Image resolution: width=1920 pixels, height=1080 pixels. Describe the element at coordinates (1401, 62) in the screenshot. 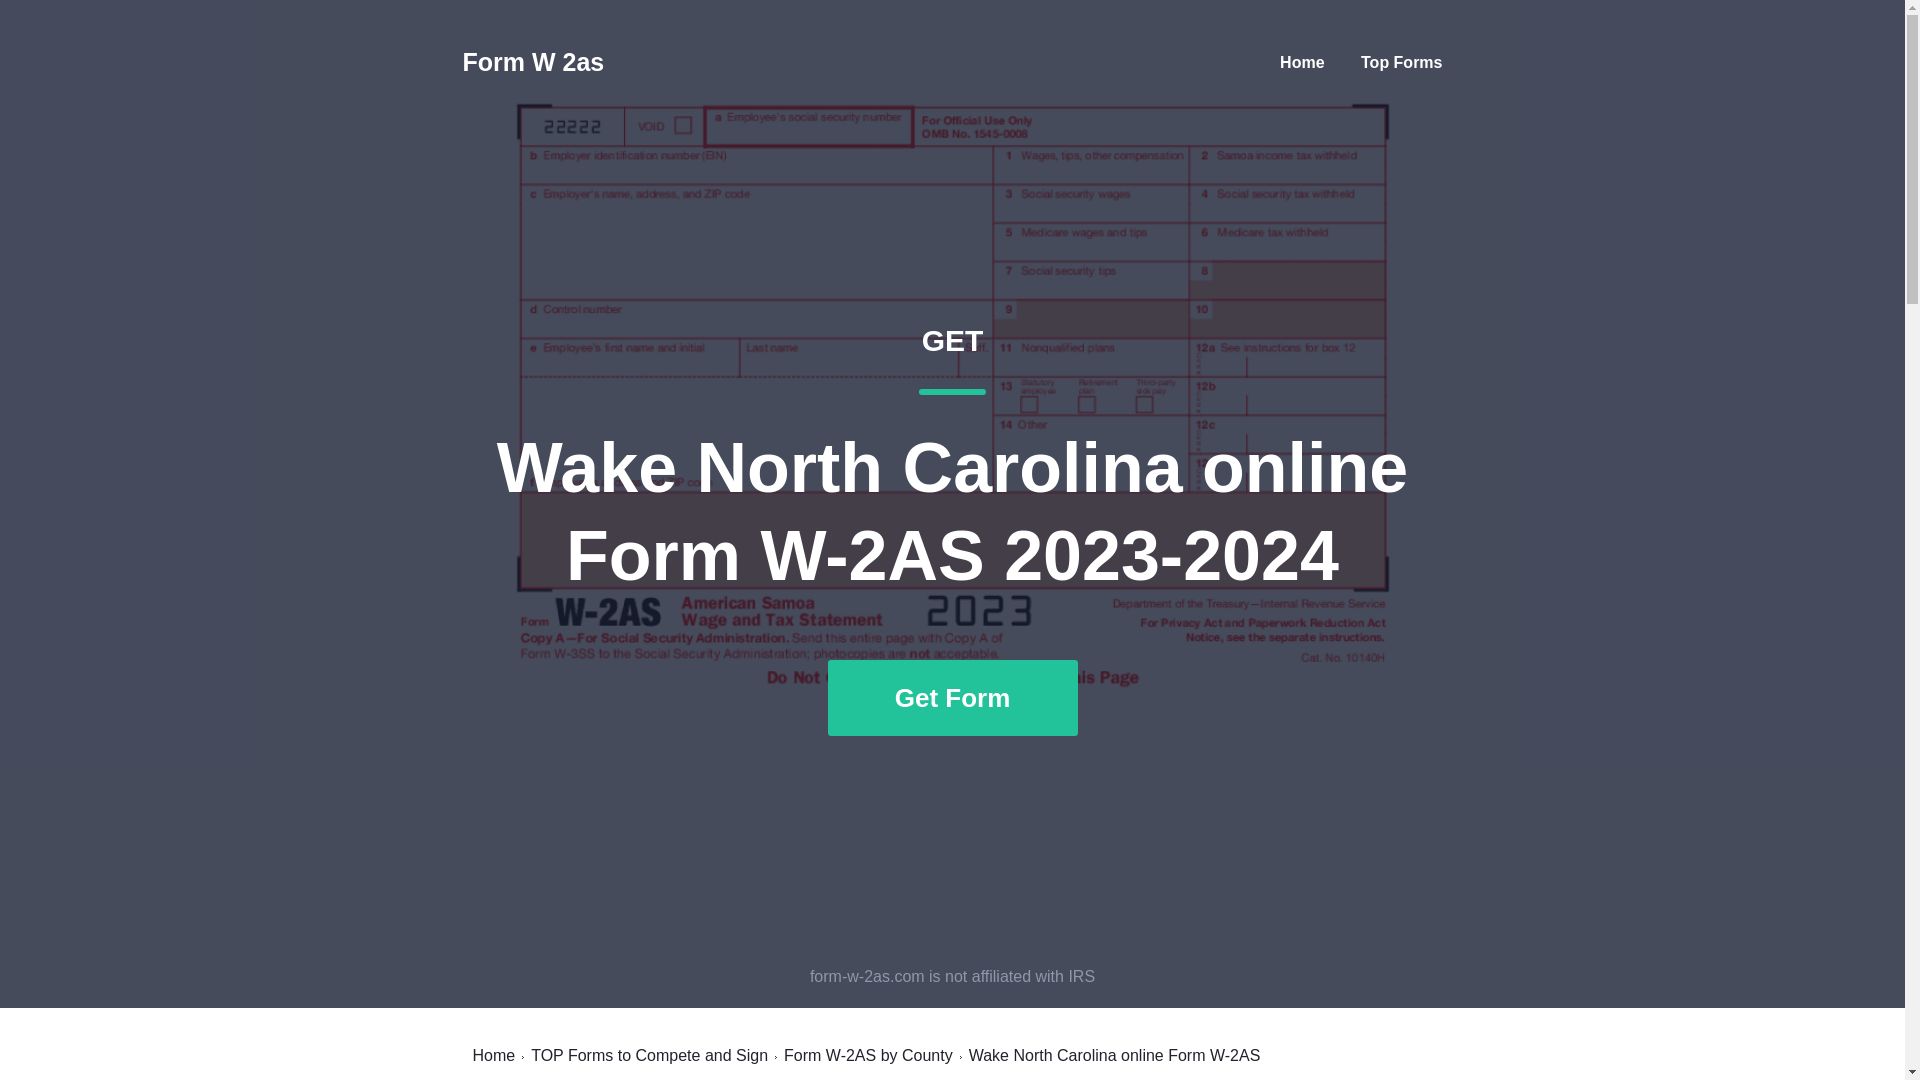

I see `Form W-2AS by County` at that location.